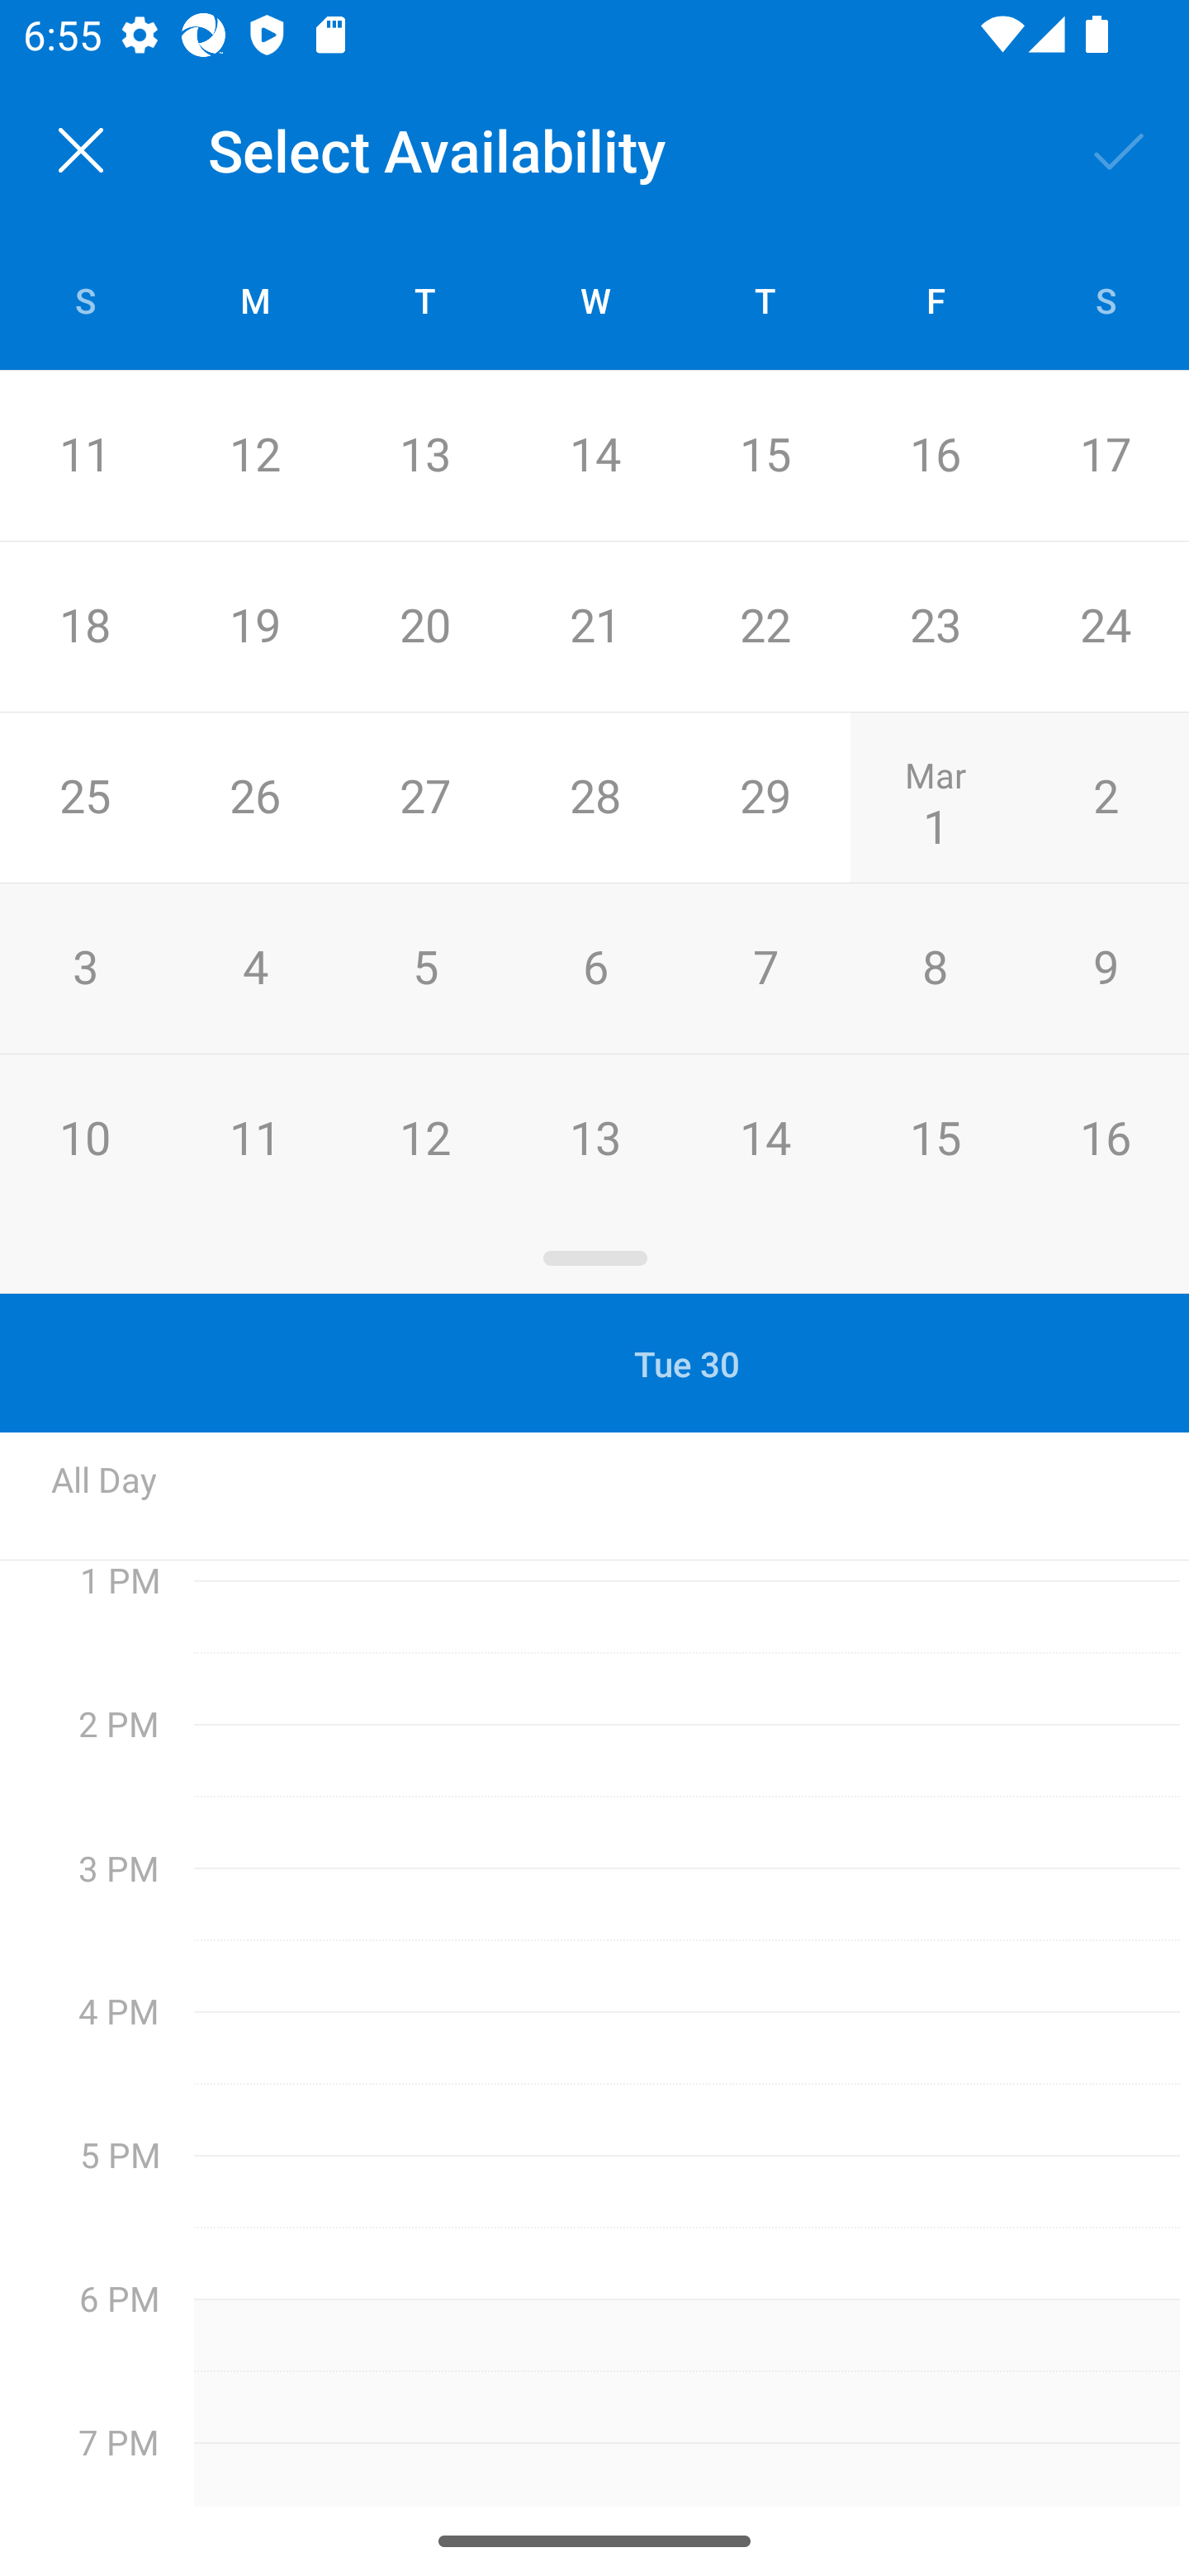  I want to click on 8 Friday, March 8, so click(935, 968).